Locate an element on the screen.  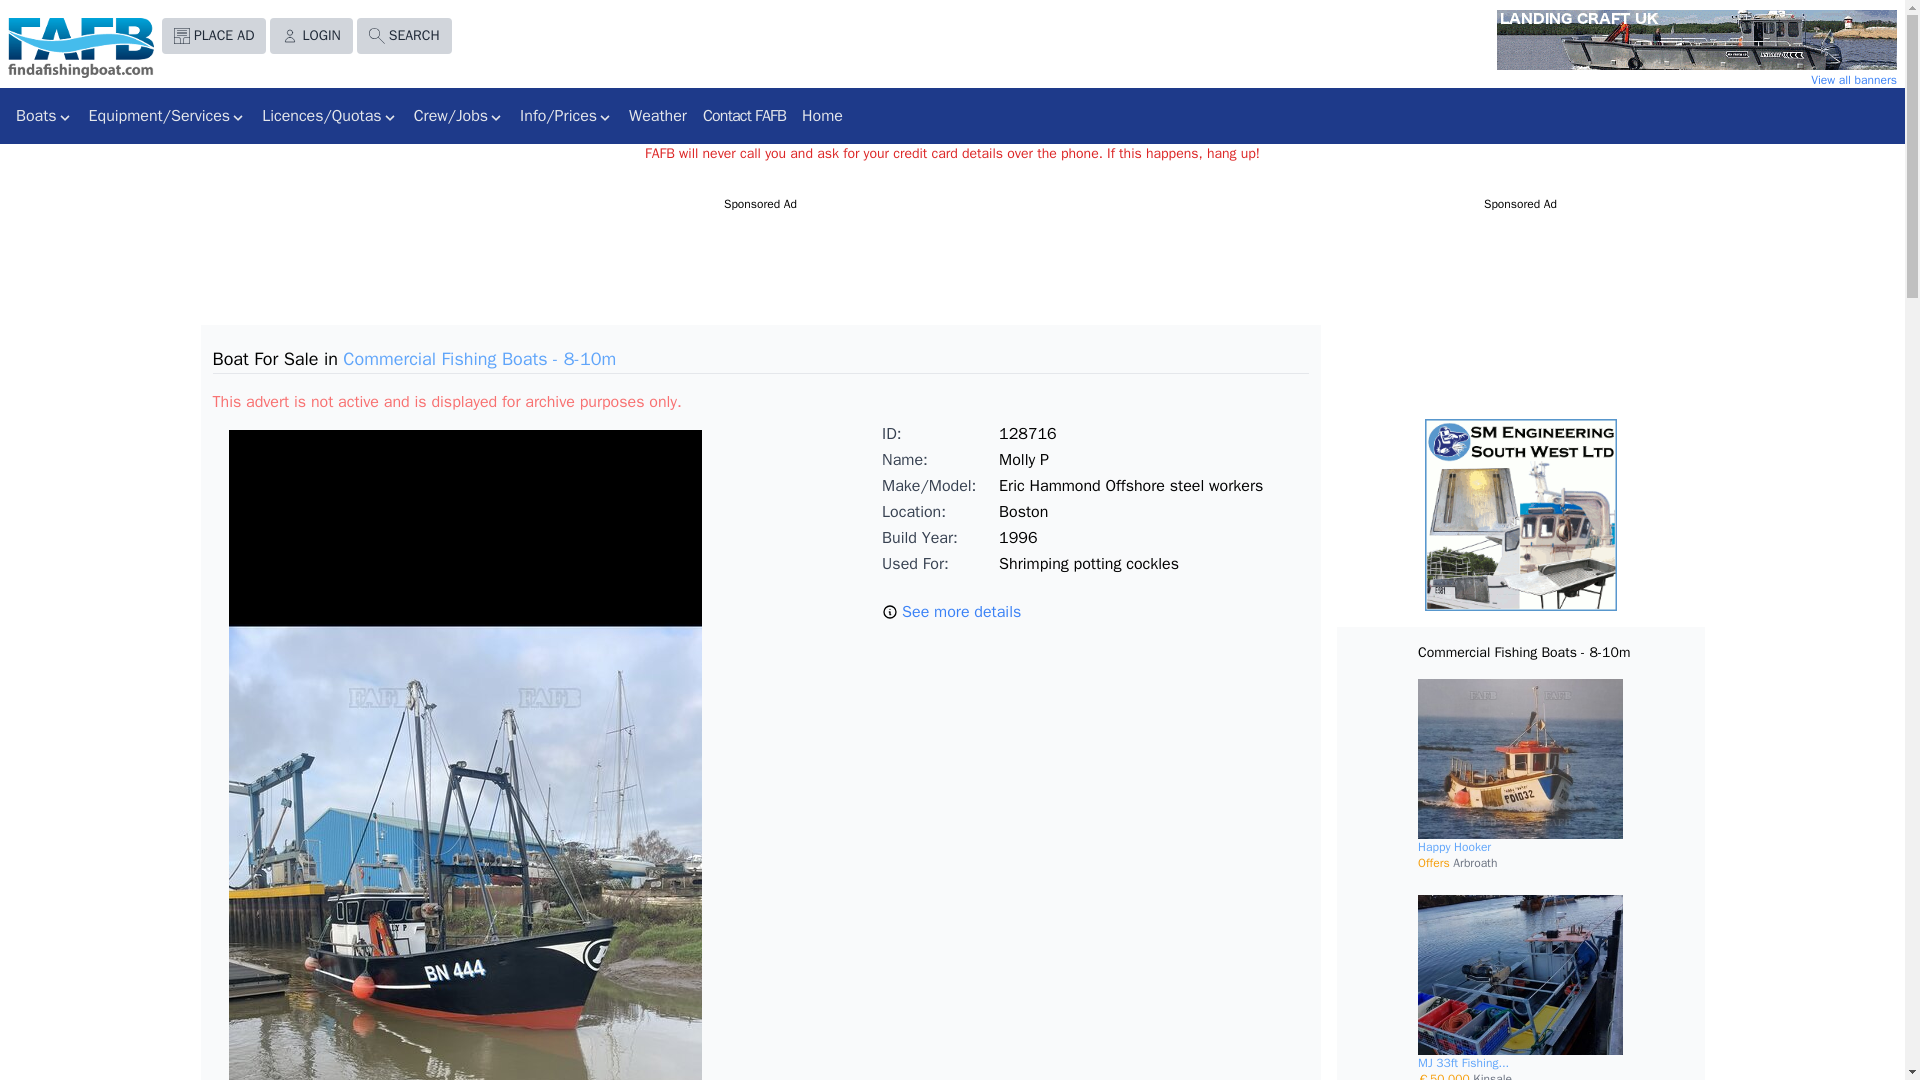
Banner advertisement is located at coordinates (1520, 515).